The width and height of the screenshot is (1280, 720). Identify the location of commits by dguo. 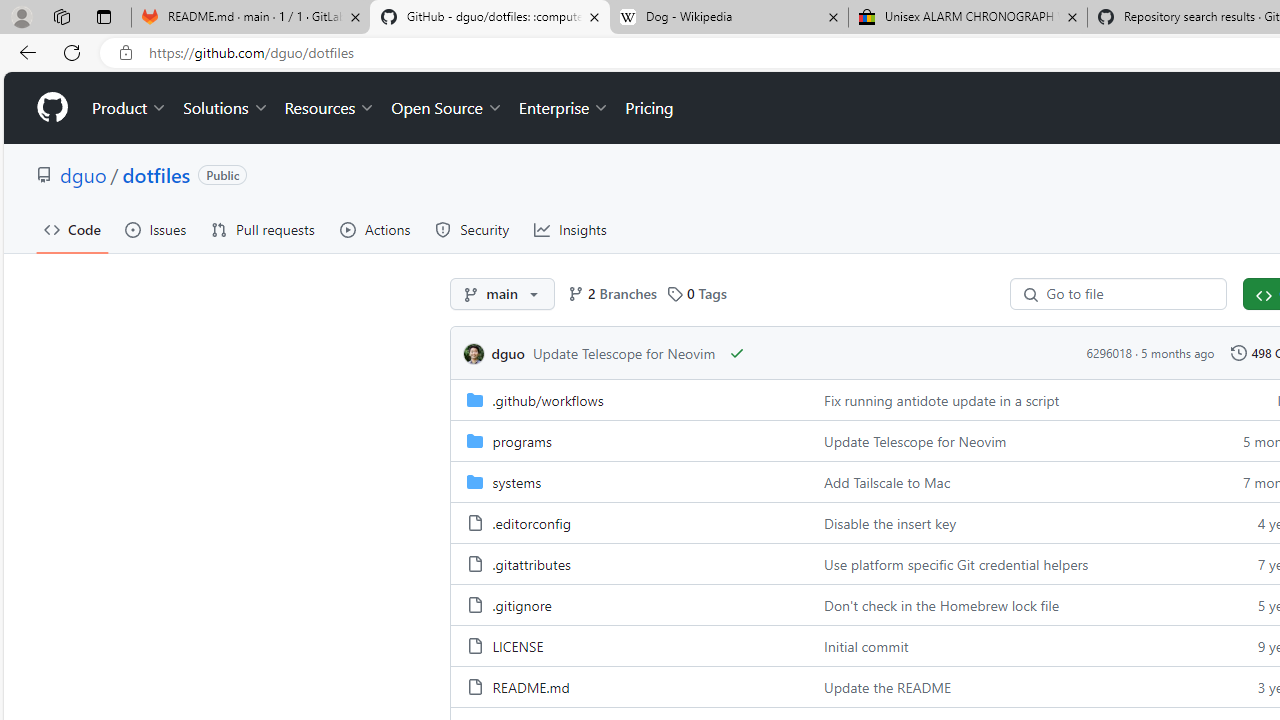
(508, 353).